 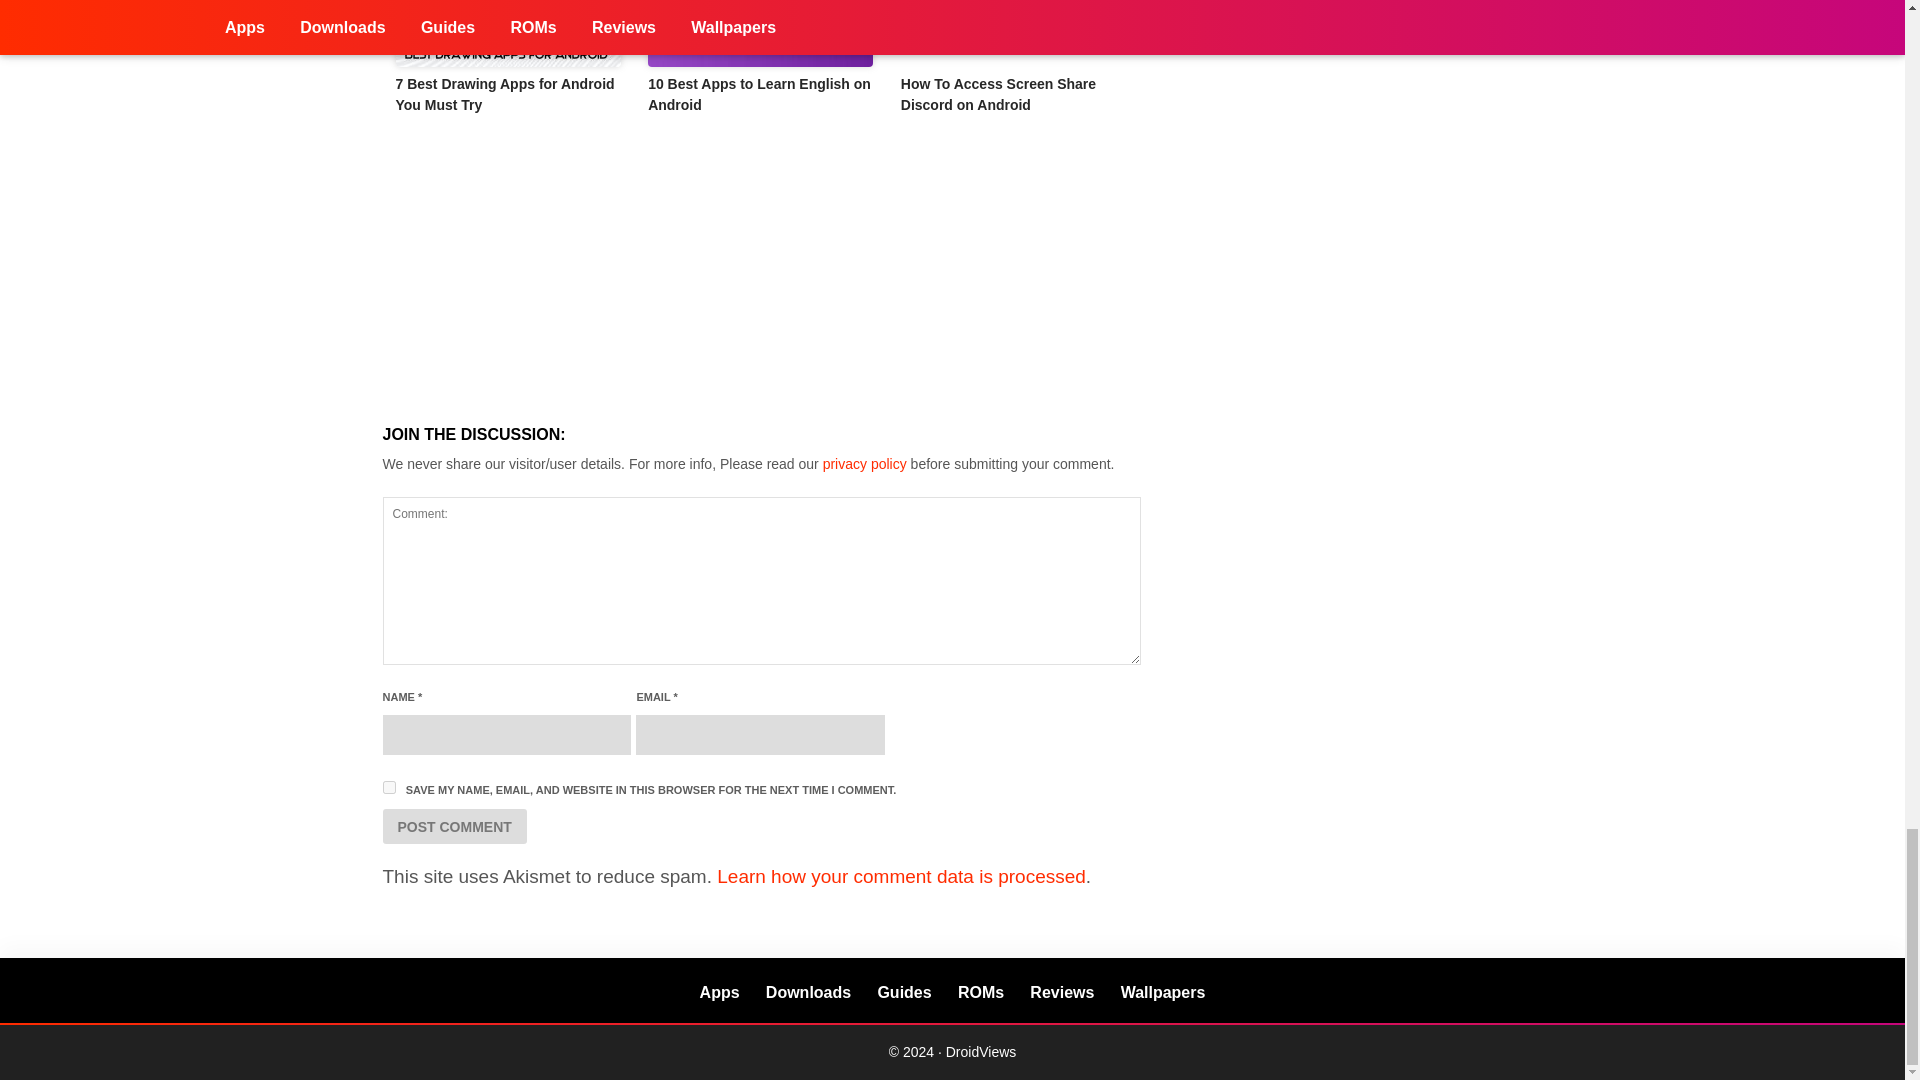 I want to click on 7 Best Drawing Apps for Android You Must Try, so click(x=504, y=94).